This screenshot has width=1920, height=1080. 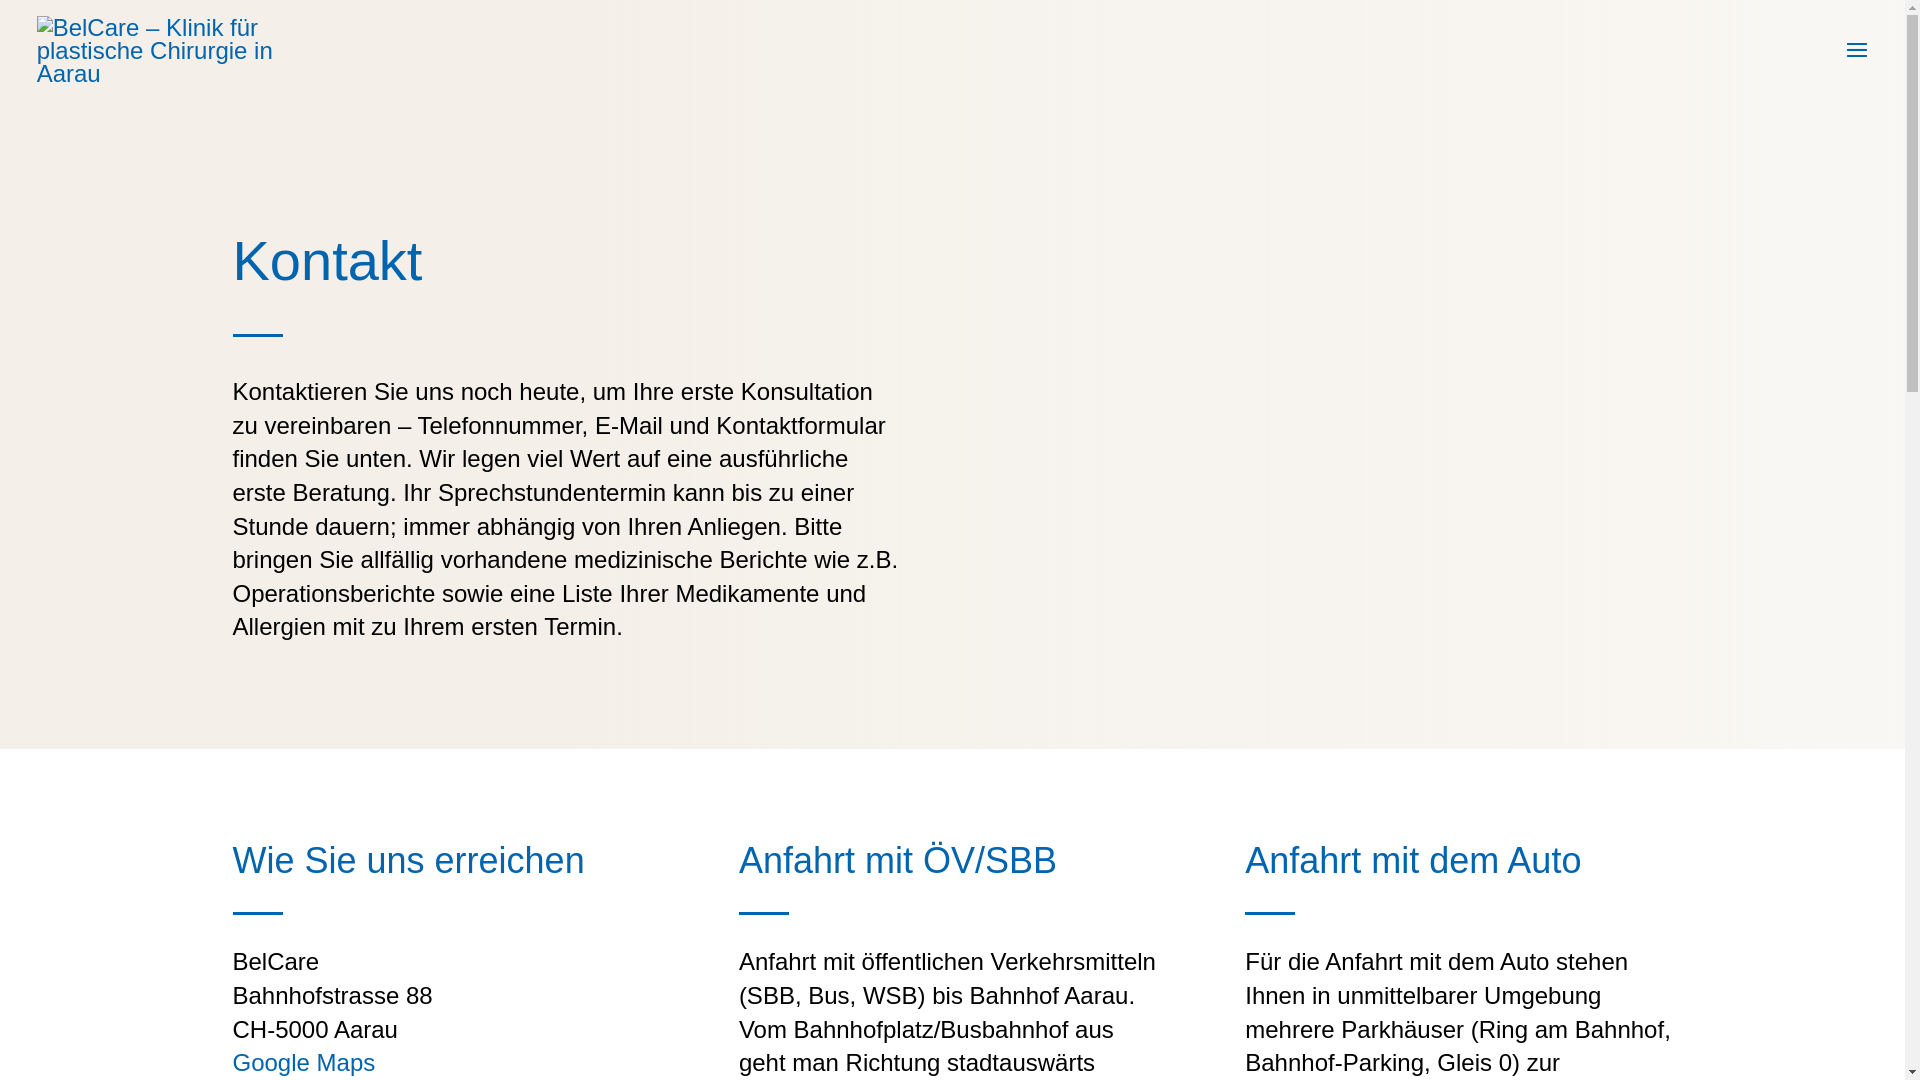 What do you see at coordinates (304, 1062) in the screenshot?
I see `Google Maps` at bounding box center [304, 1062].